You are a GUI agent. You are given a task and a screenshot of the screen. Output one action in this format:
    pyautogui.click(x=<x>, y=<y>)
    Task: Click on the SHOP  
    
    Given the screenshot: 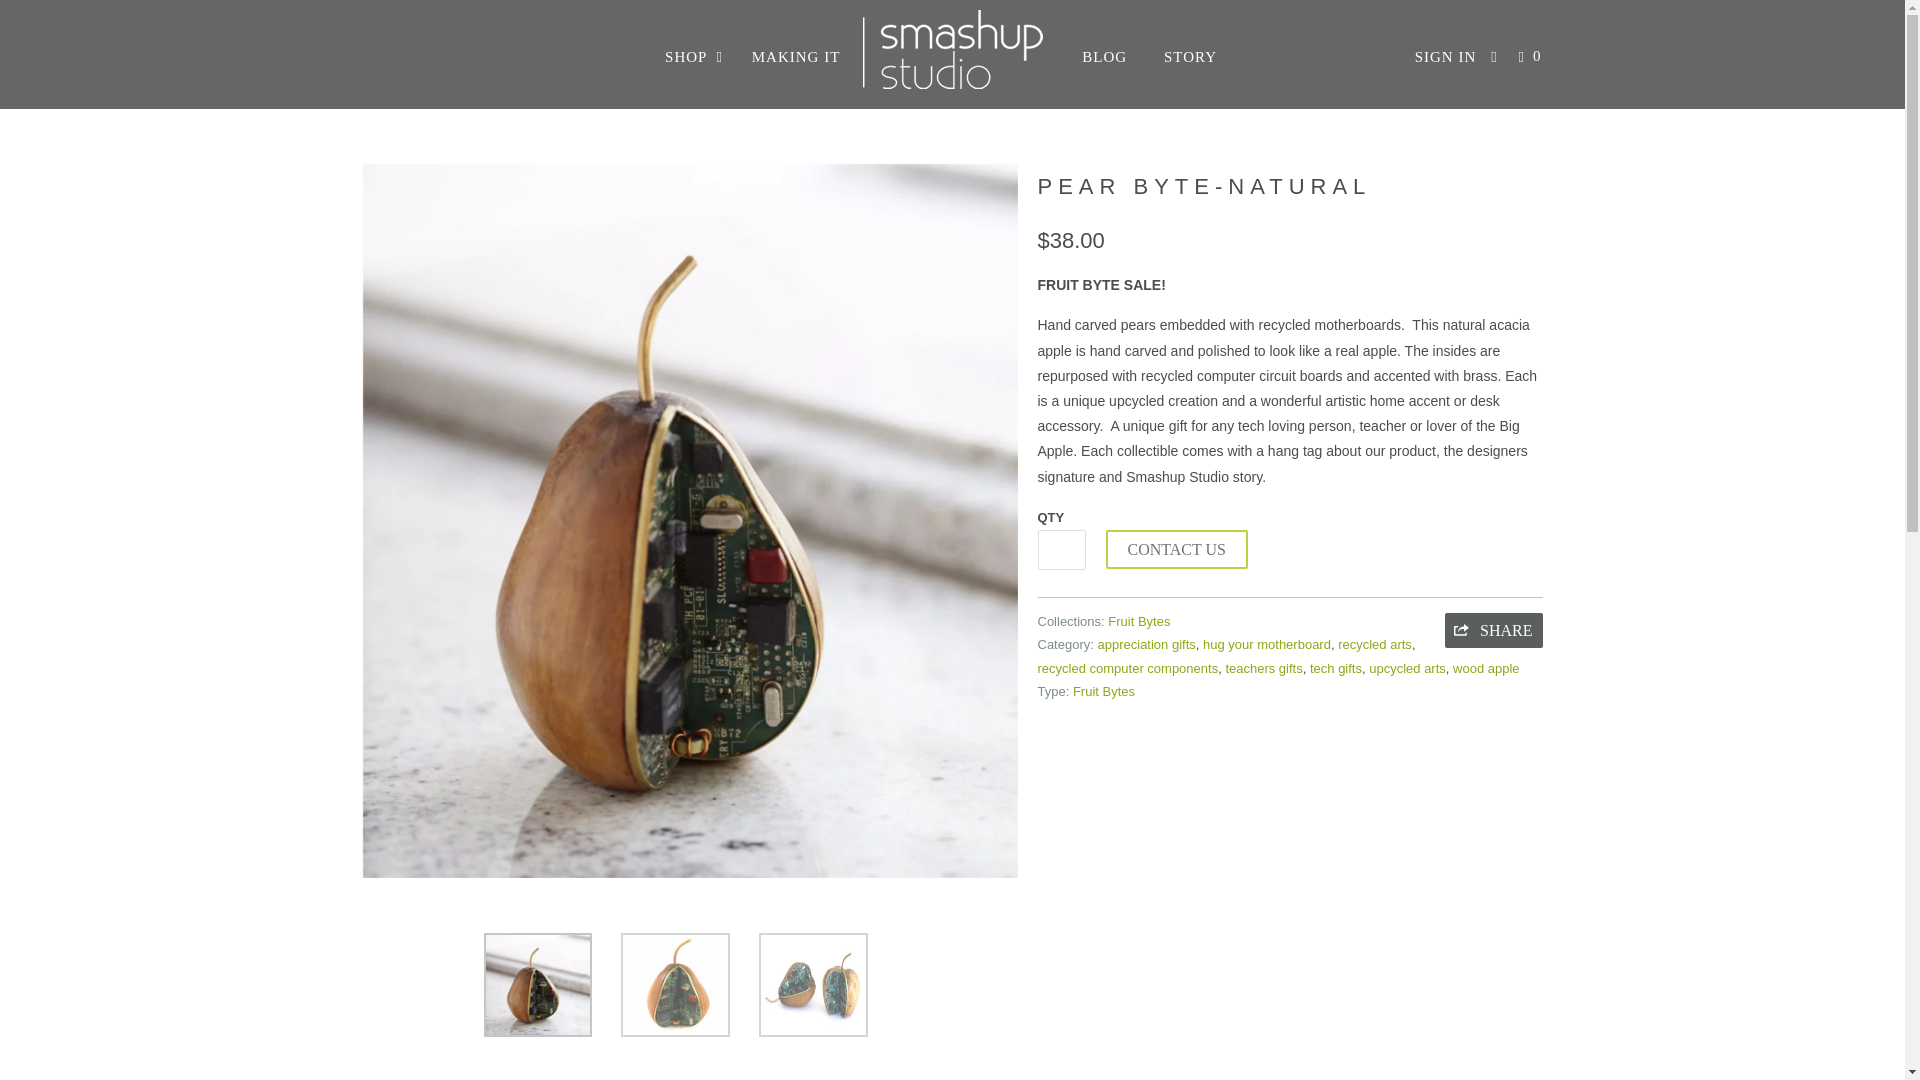 What is the action you would take?
    pyautogui.click(x=694, y=56)
    